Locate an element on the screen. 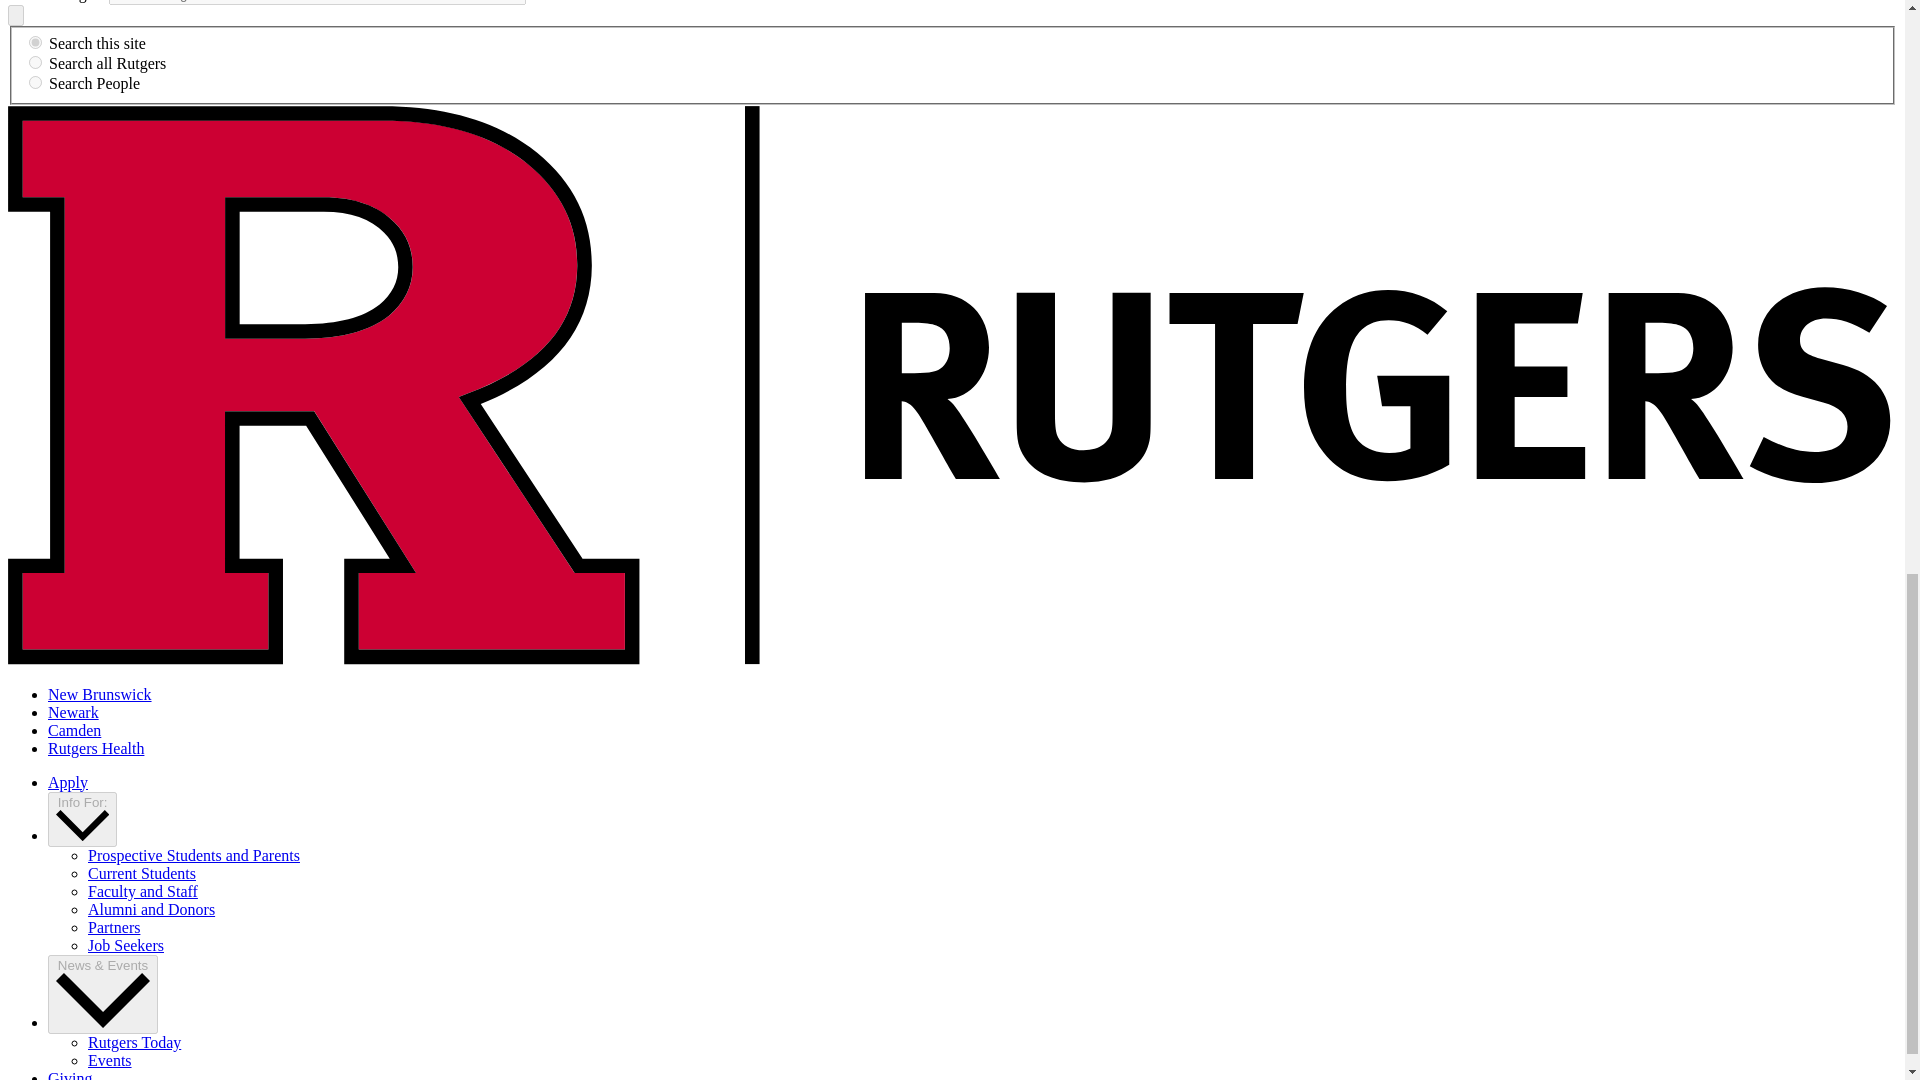 Image resolution: width=1920 pixels, height=1080 pixels. New Brunswick is located at coordinates (100, 694).